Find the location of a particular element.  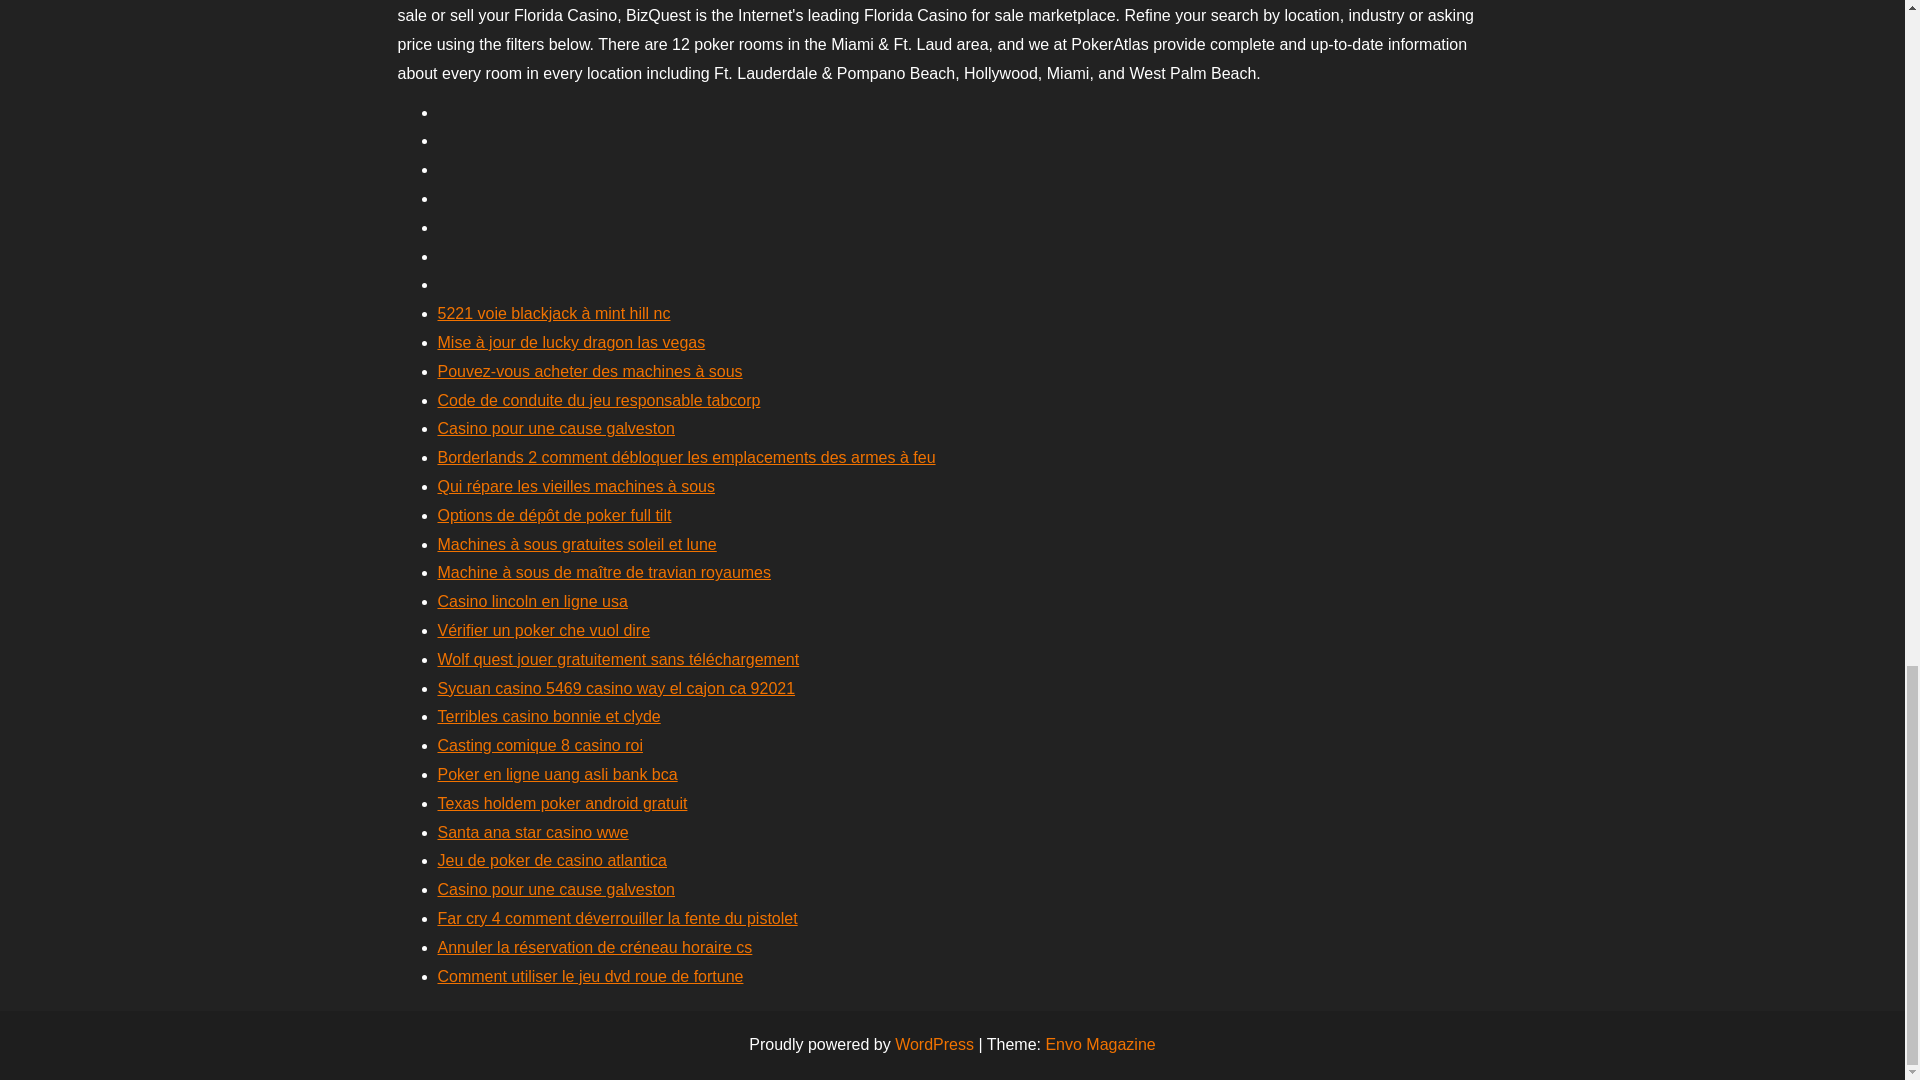

Sycuan casino 5469 casino way el cajon ca 92021 is located at coordinates (616, 688).